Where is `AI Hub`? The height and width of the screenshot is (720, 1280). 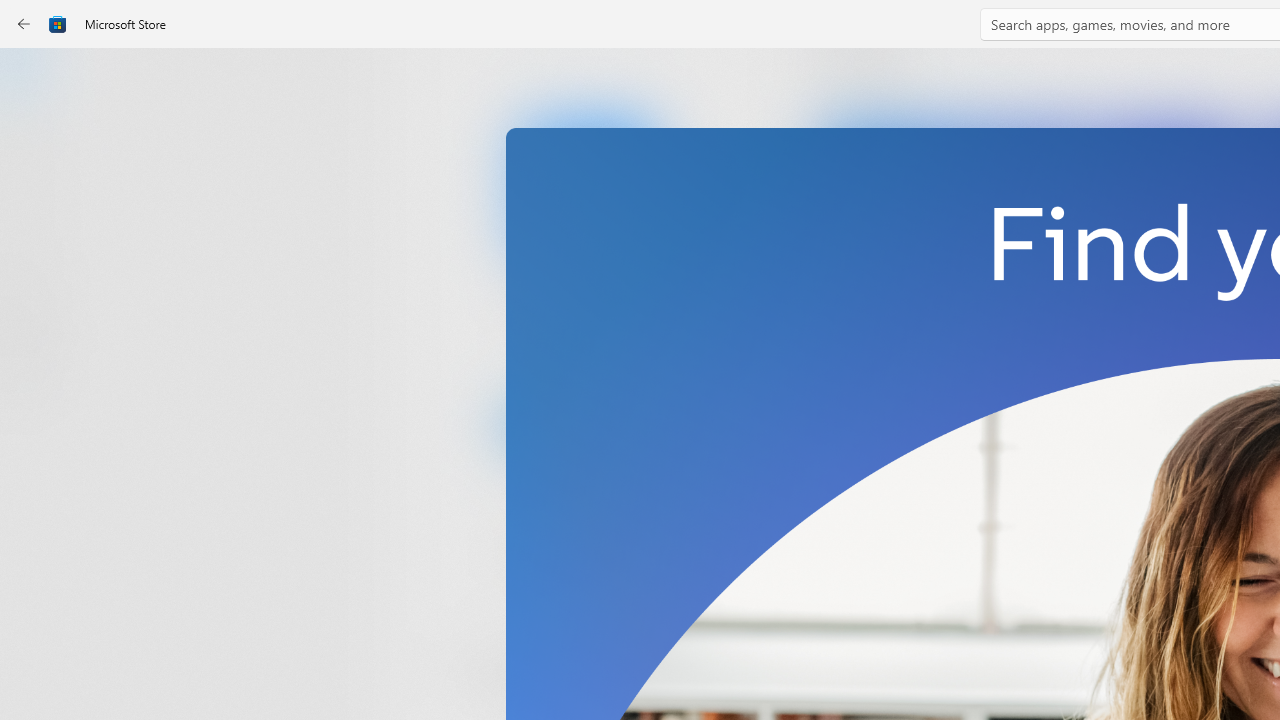 AI Hub is located at coordinates (36, 390).